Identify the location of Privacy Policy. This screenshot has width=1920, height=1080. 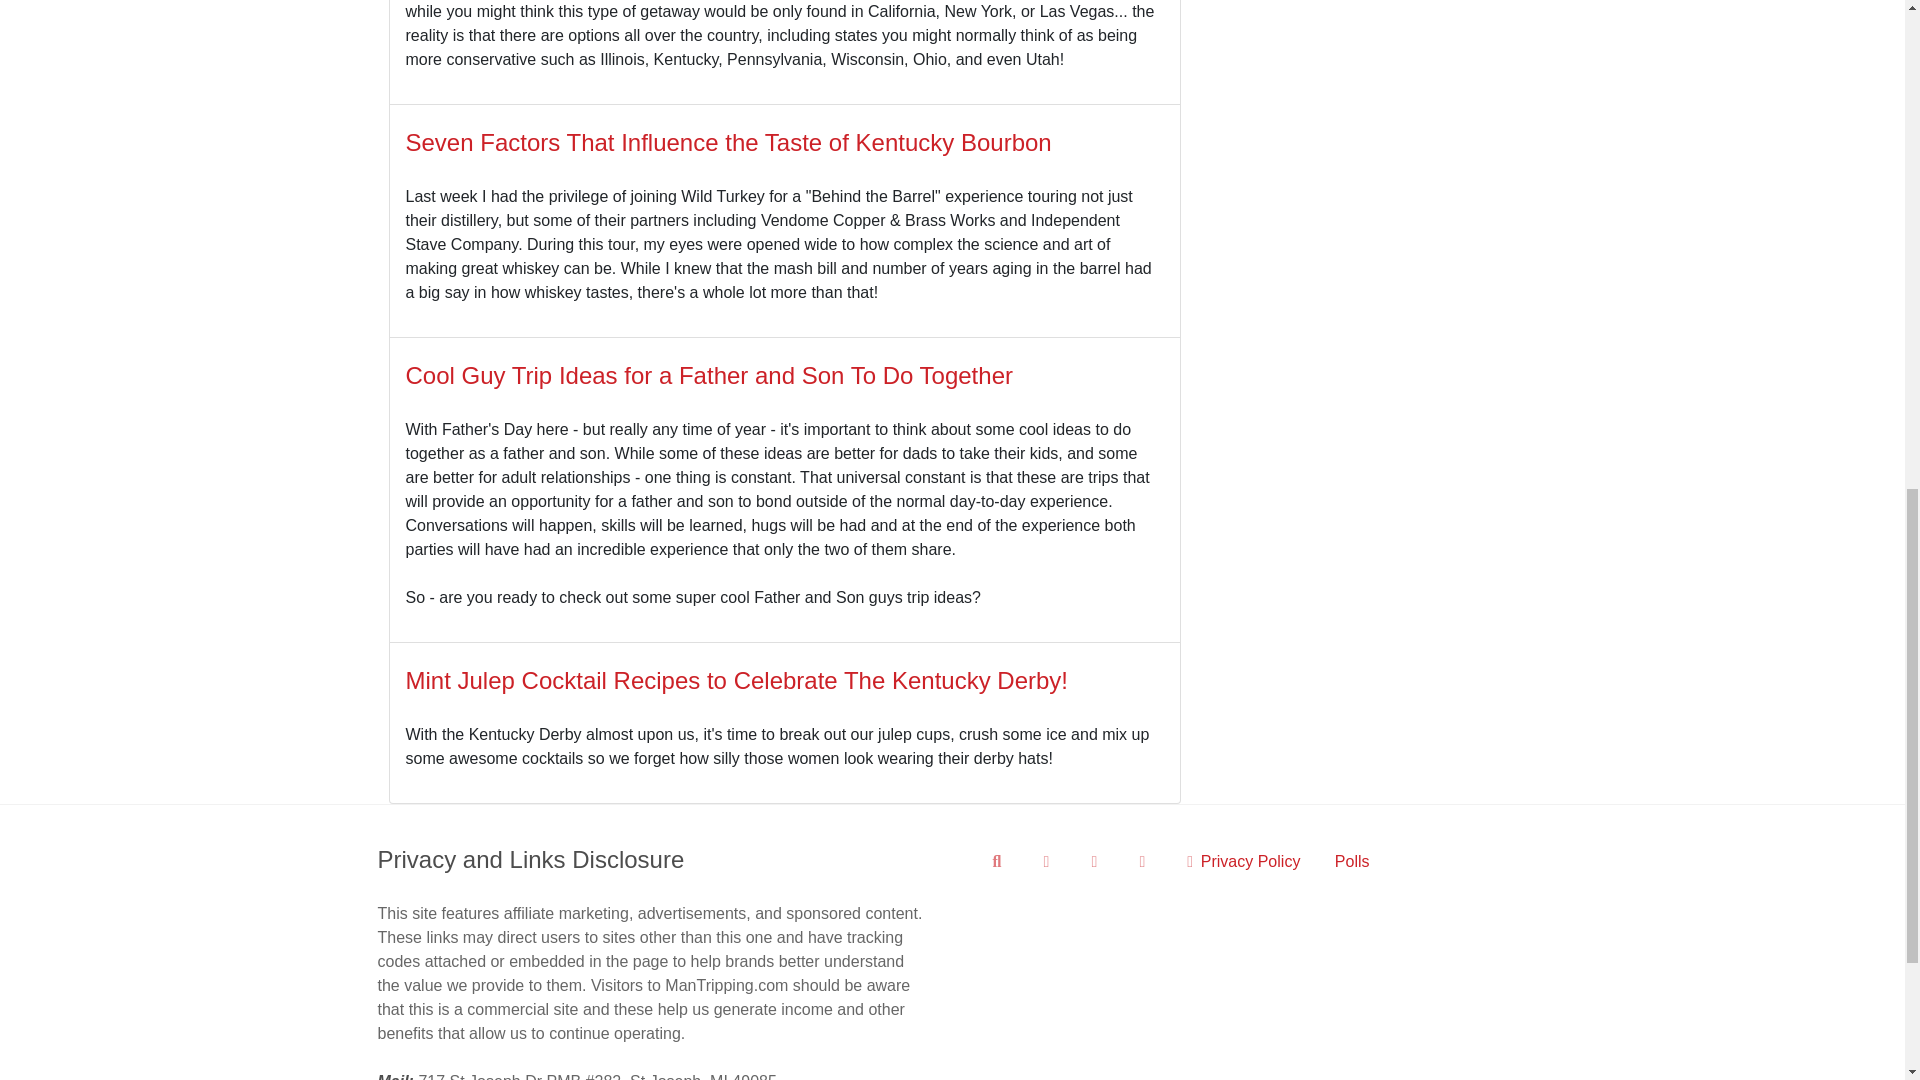
(1243, 861).